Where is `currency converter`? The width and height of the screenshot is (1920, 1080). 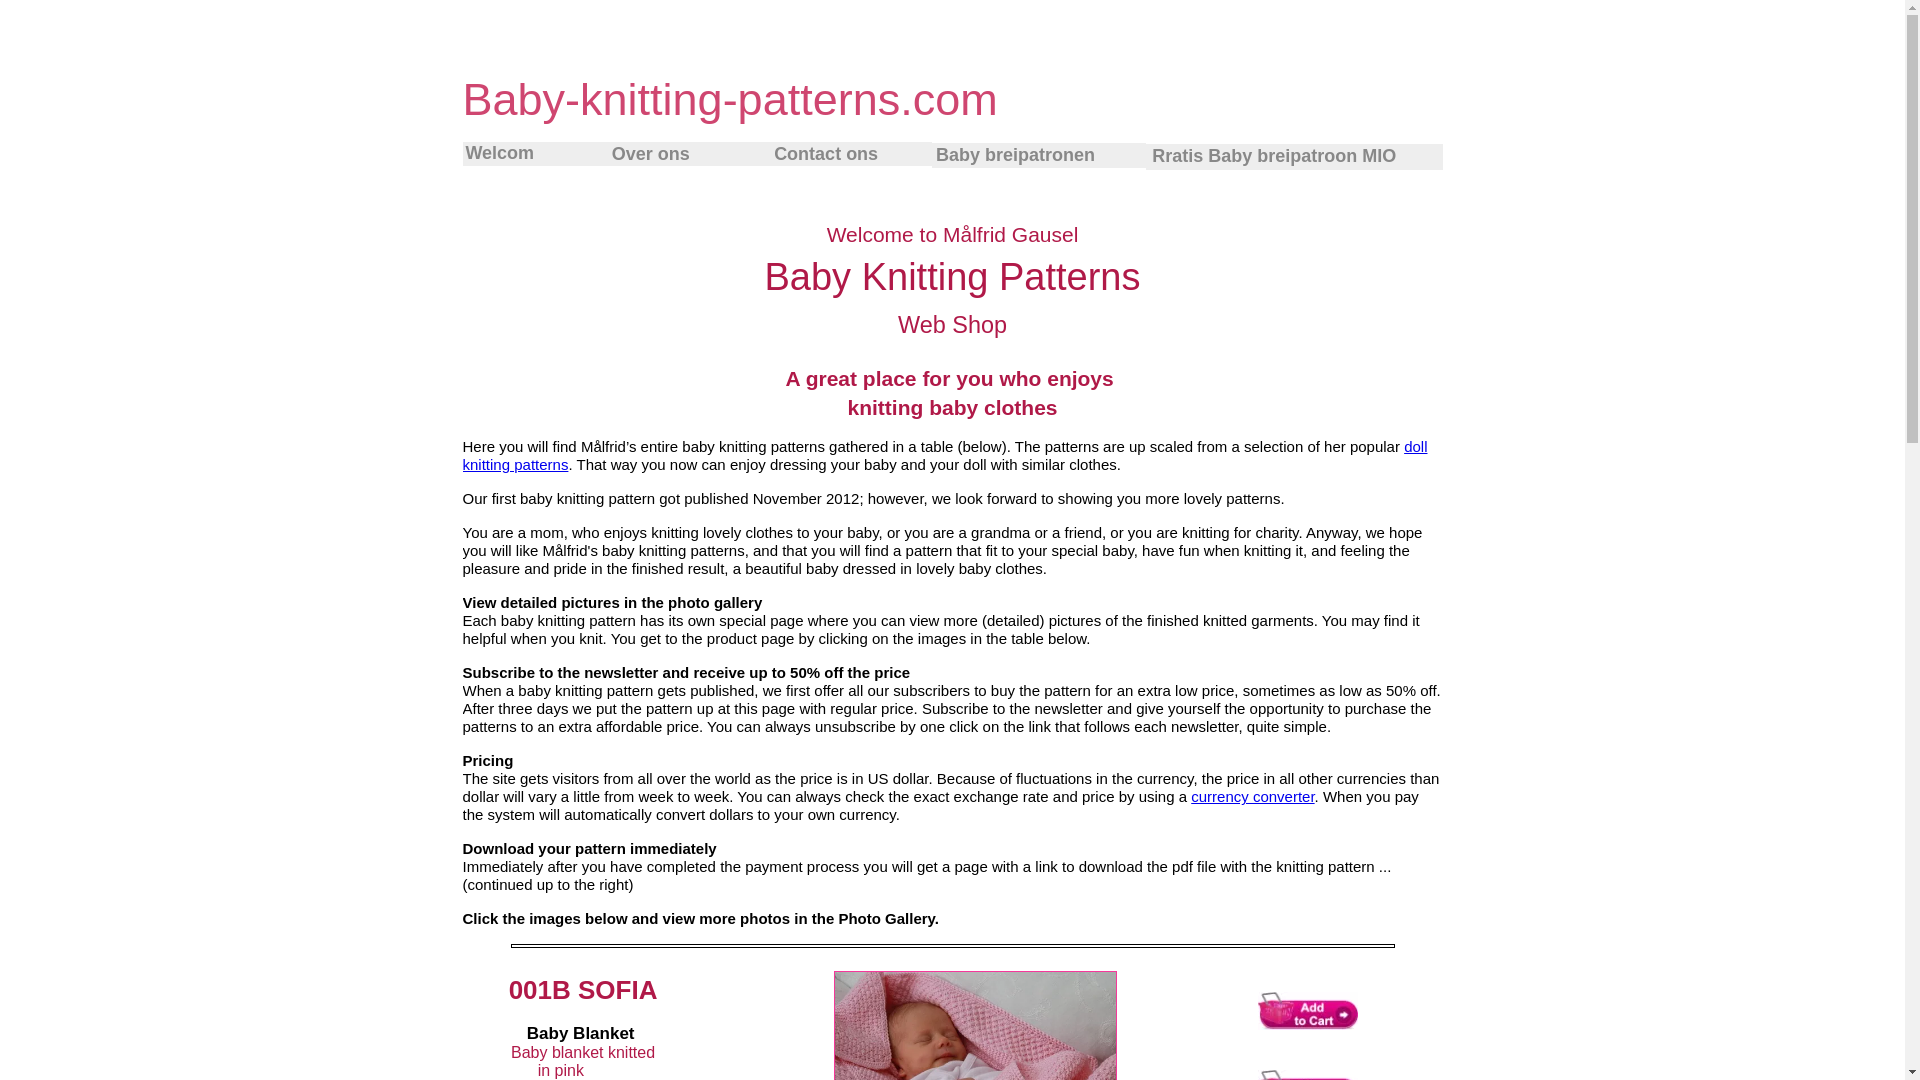
currency converter is located at coordinates (1252, 796).